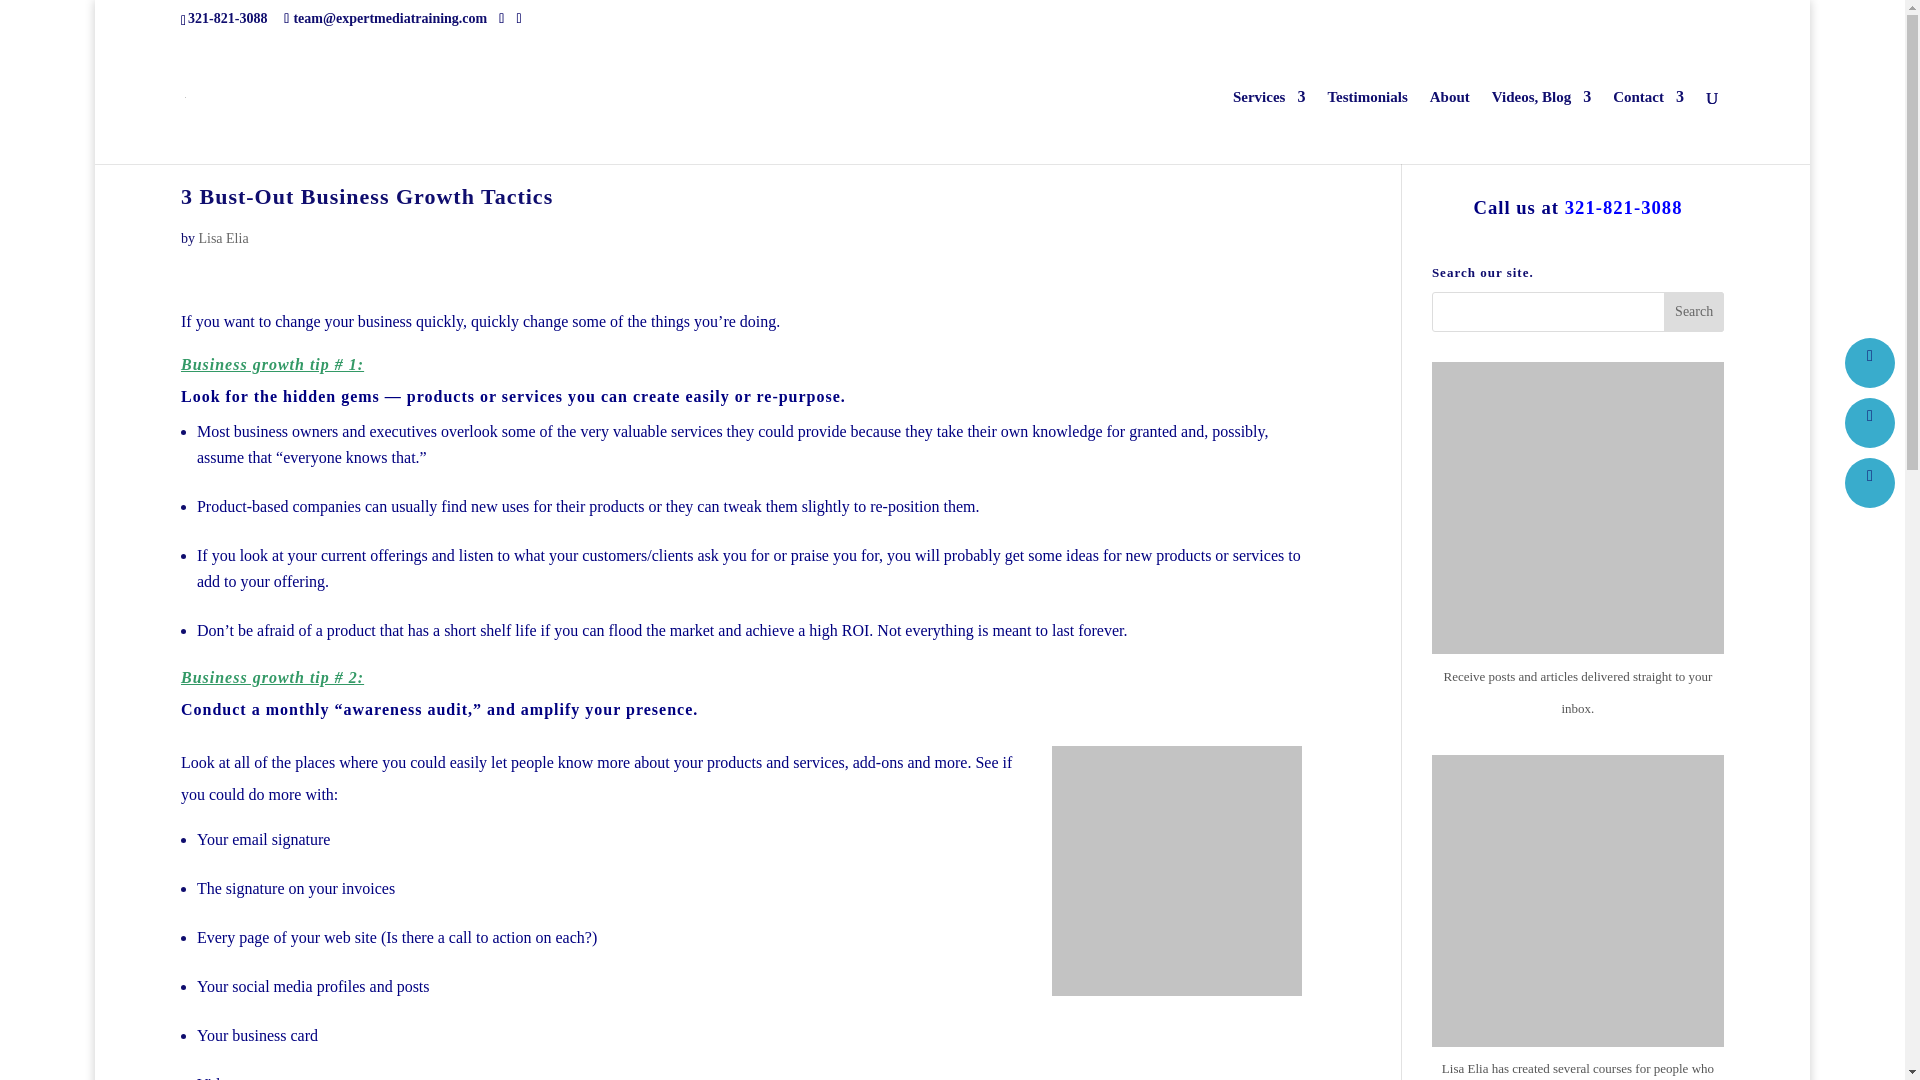 The height and width of the screenshot is (1080, 1920). What do you see at coordinates (1576, 207) in the screenshot?
I see `Call us at 321-821-3088` at bounding box center [1576, 207].